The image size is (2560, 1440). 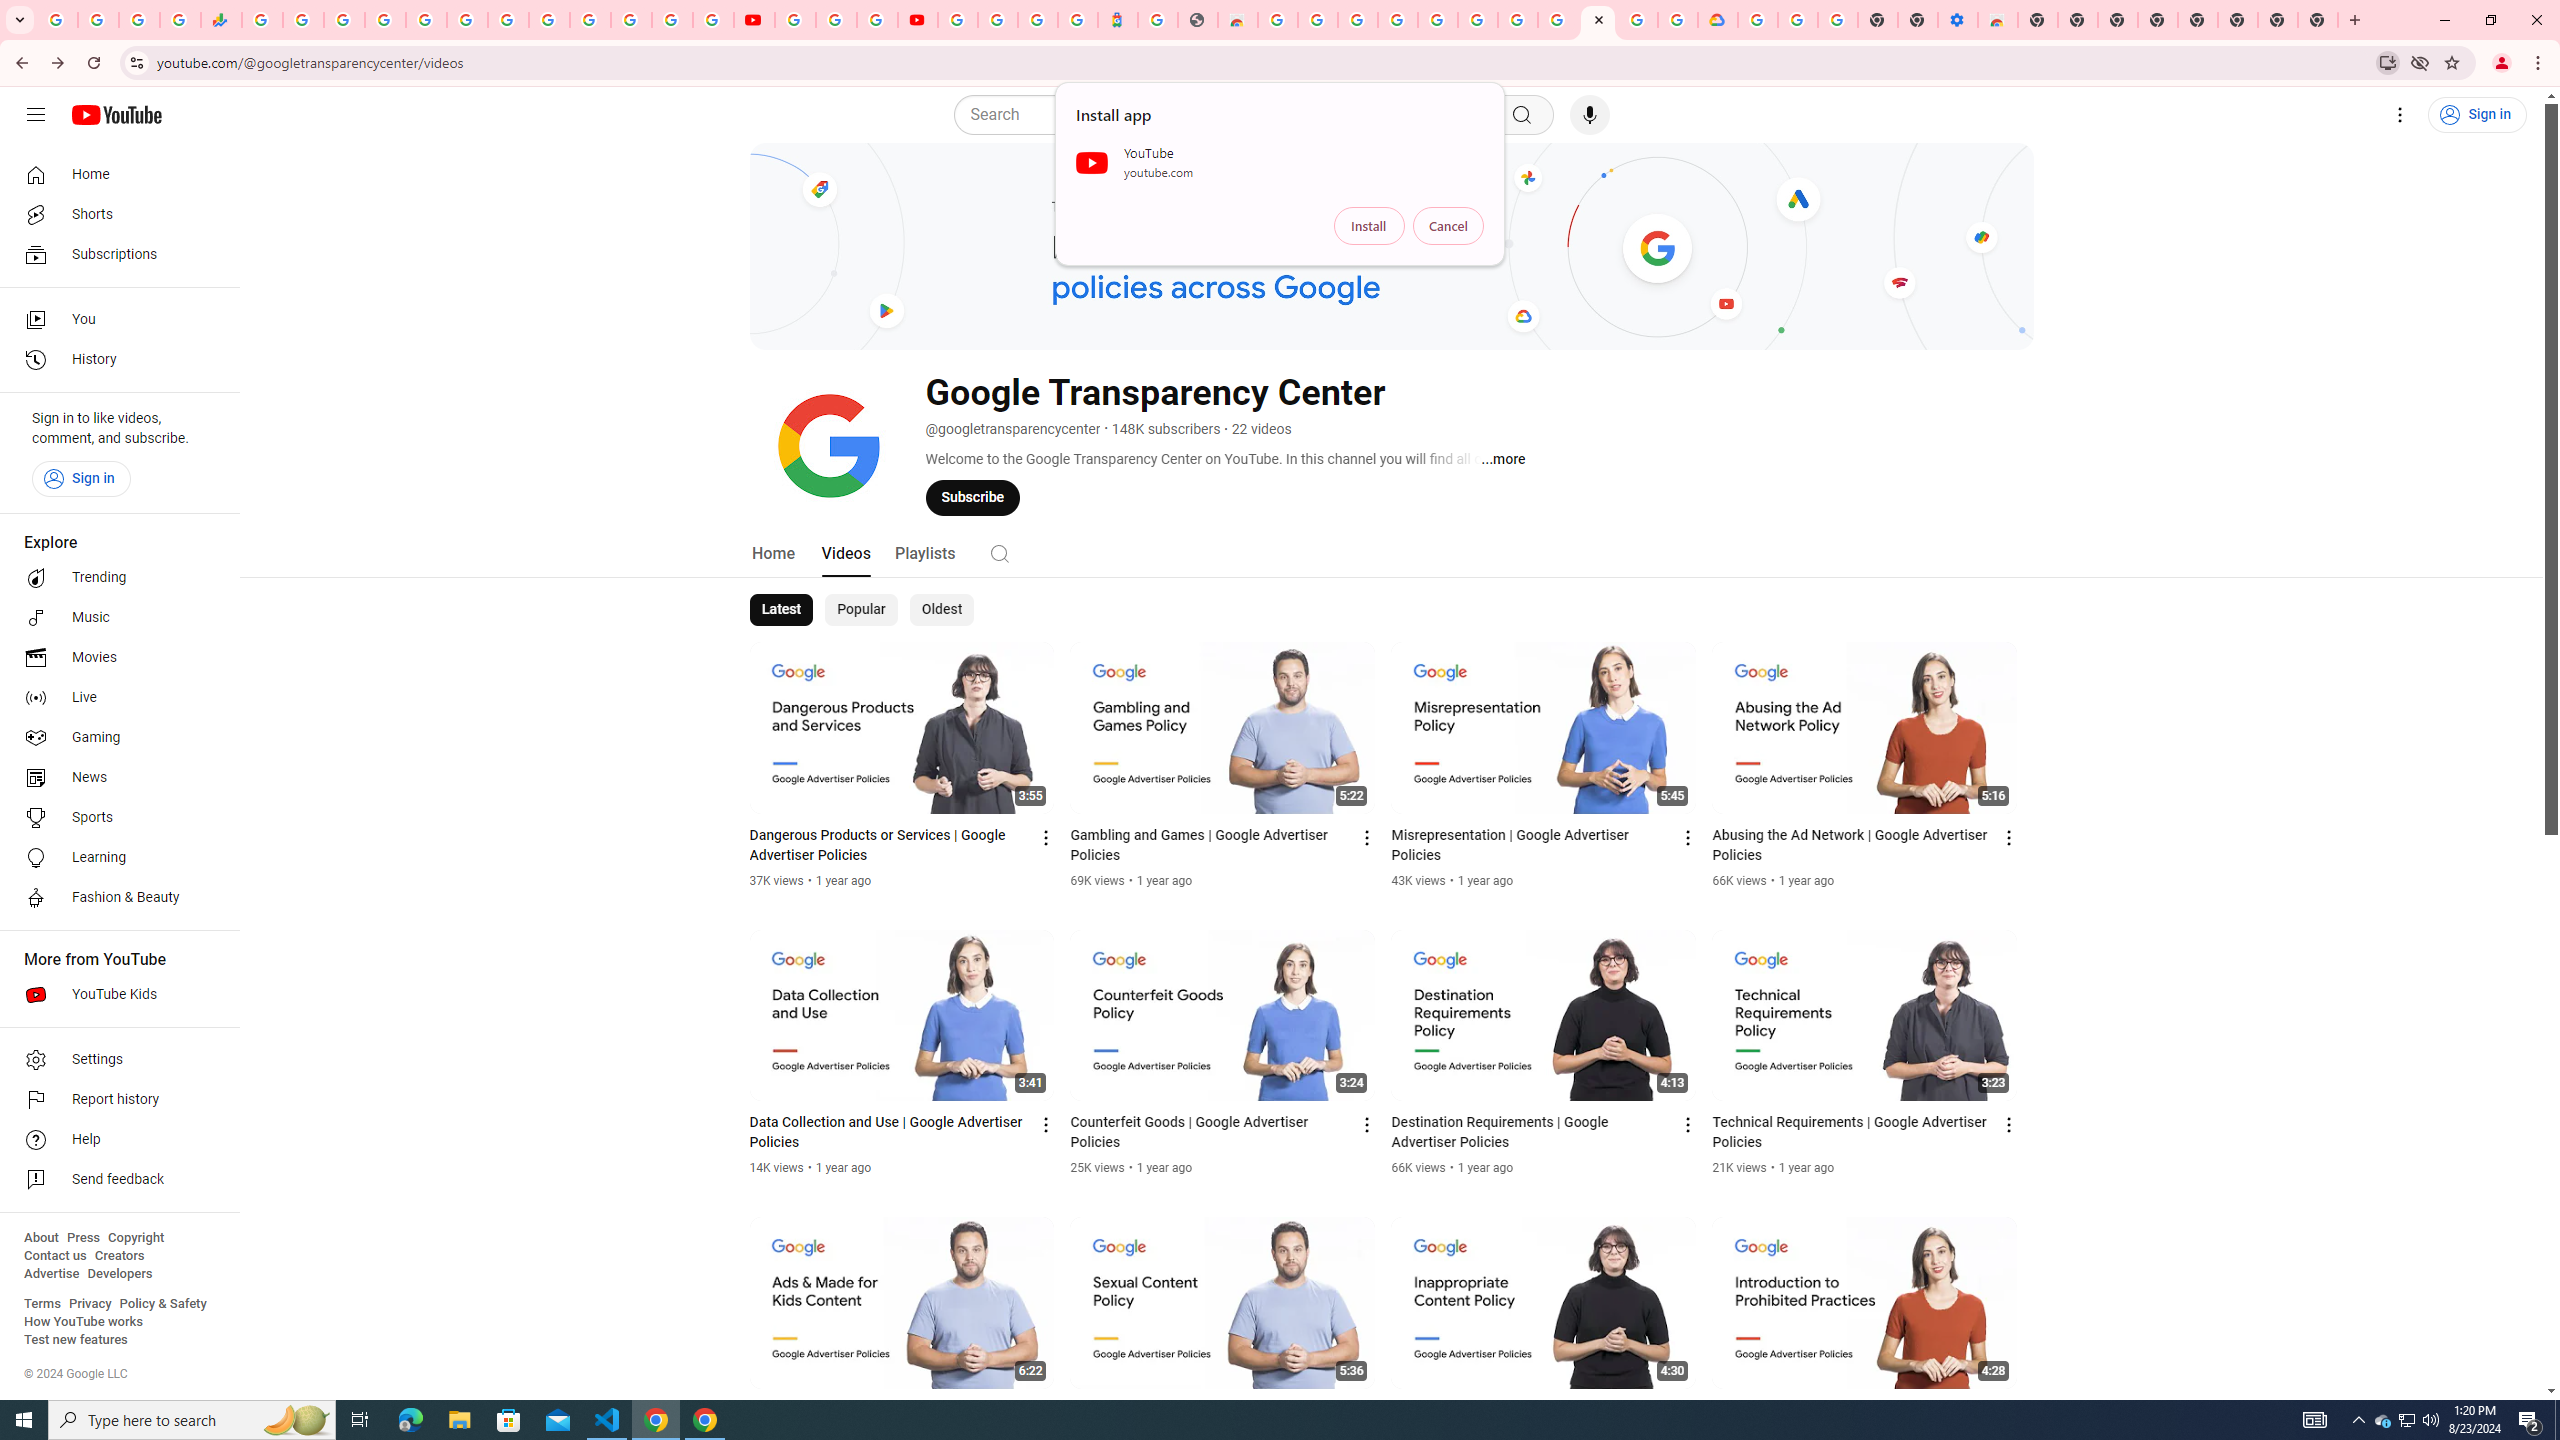 I want to click on Guide, so click(x=36, y=115).